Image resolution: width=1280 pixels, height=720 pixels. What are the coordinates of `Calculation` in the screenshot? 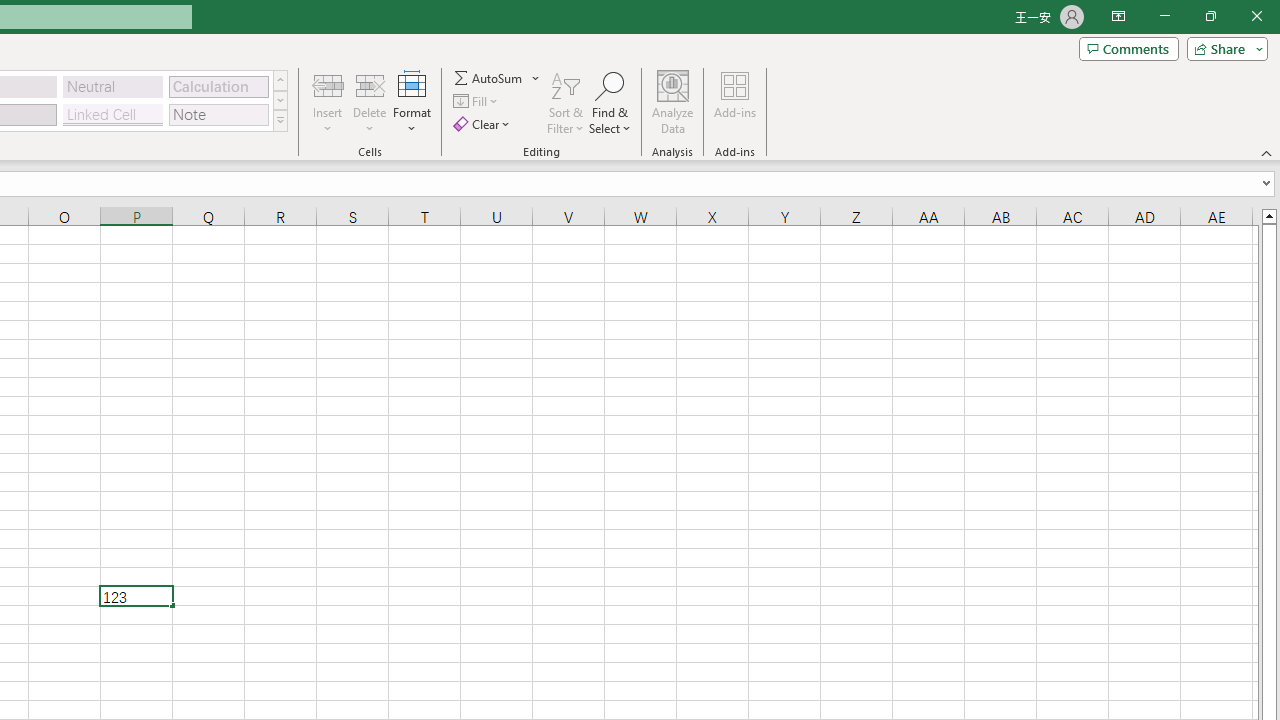 It's located at (218, 86).